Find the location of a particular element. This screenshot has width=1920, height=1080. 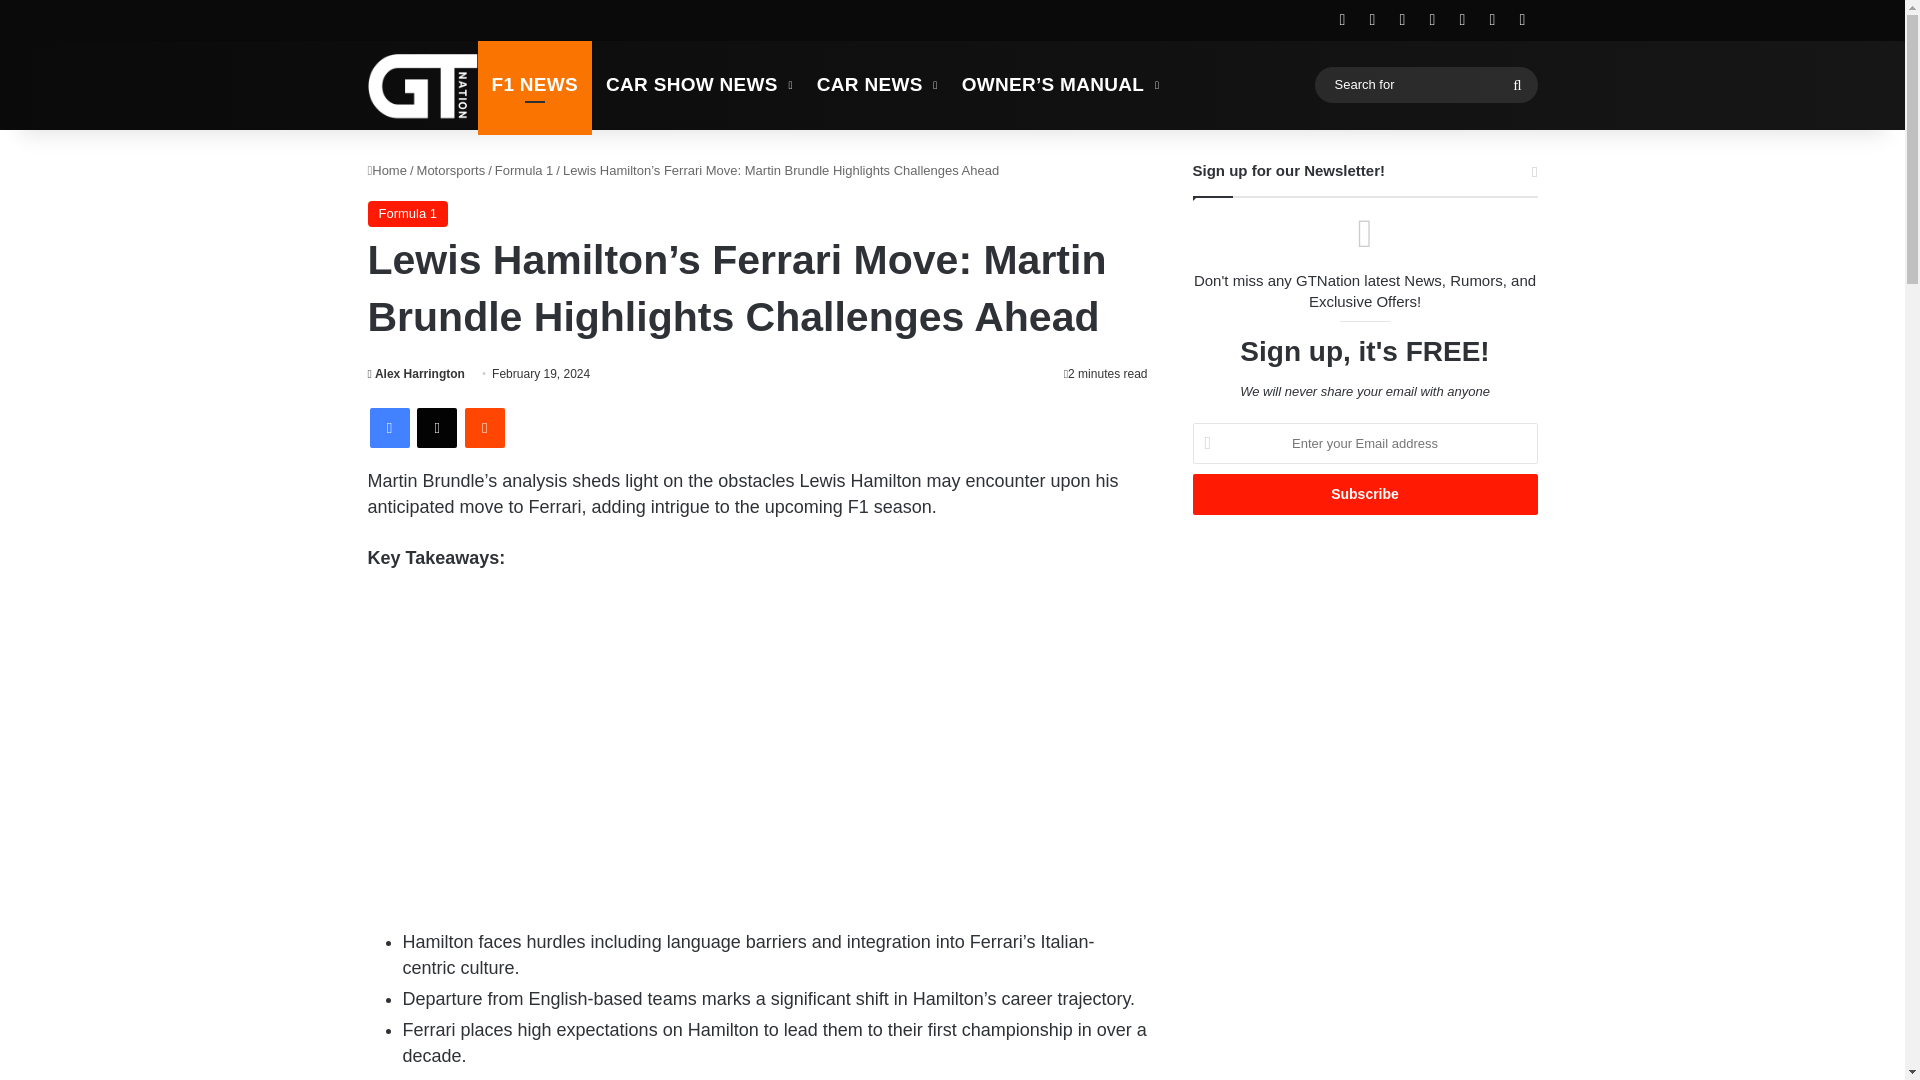

Facebook is located at coordinates (1372, 20).